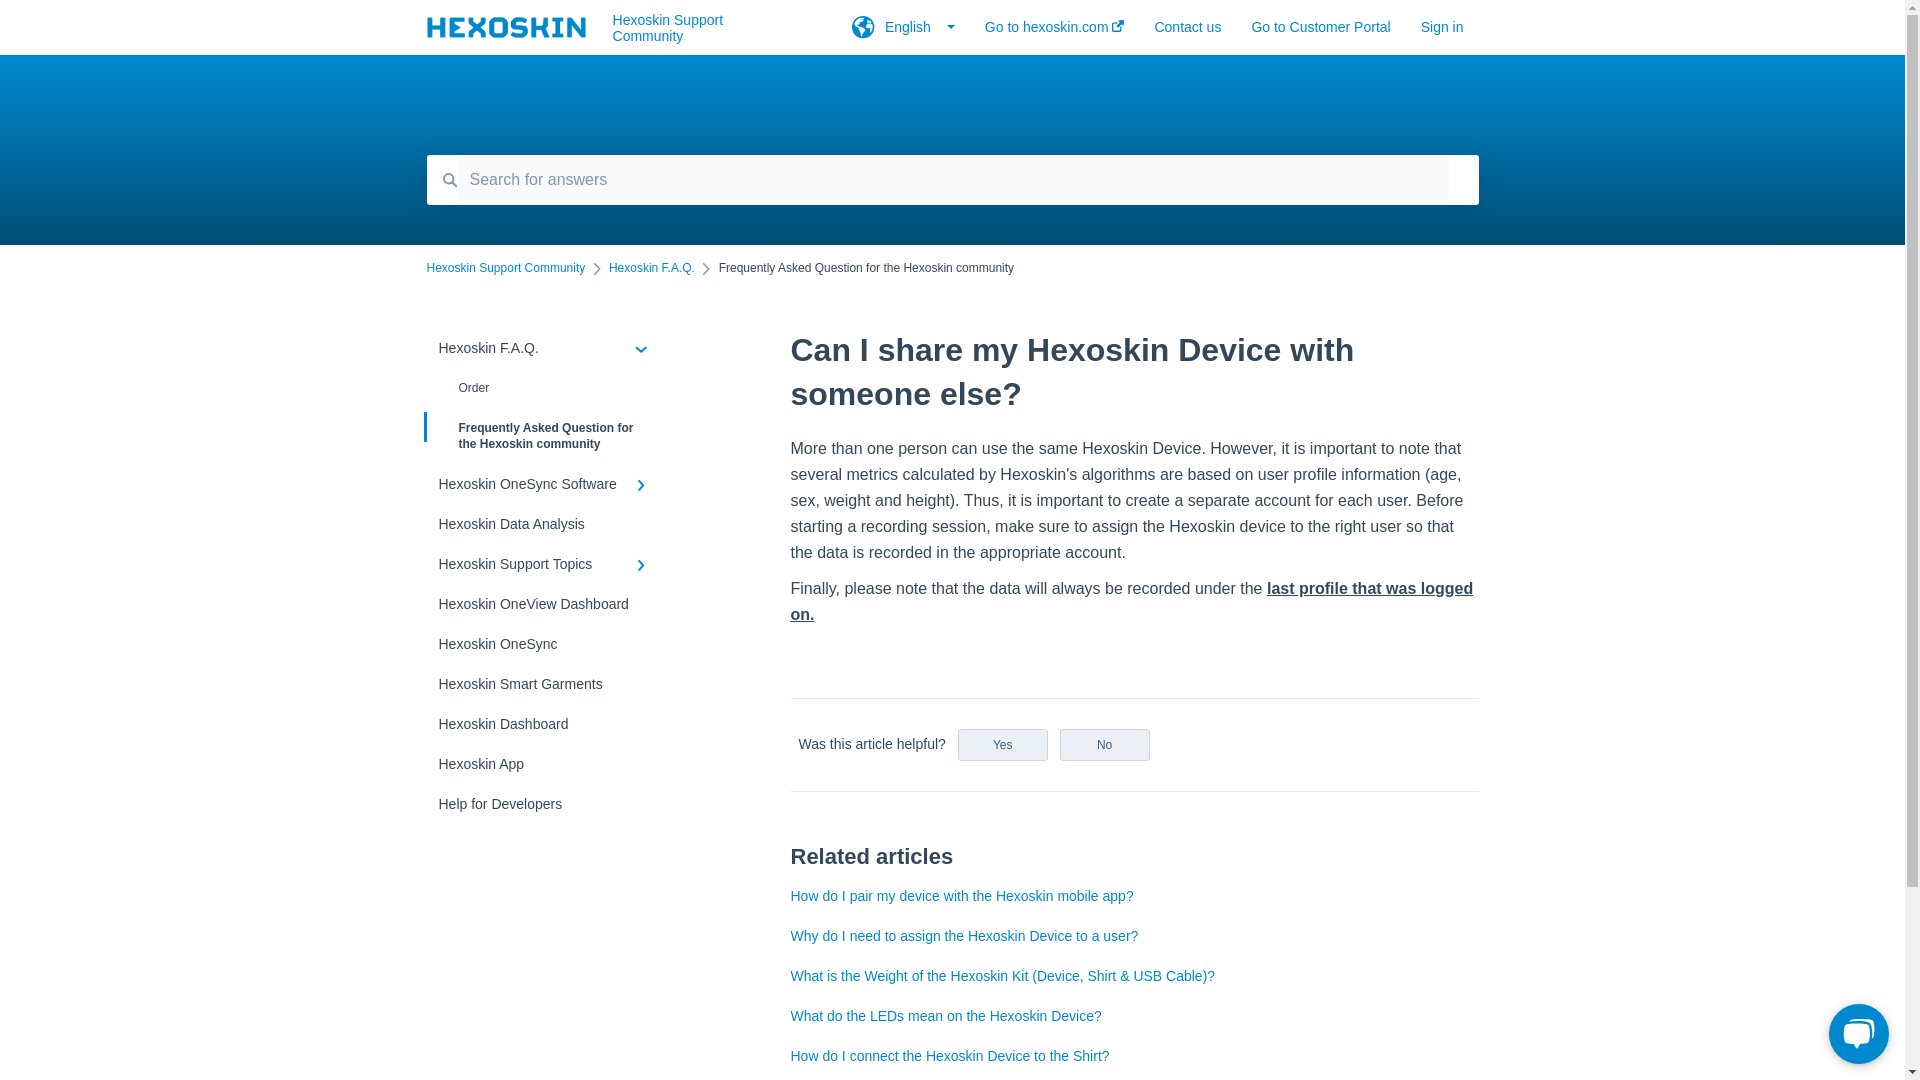 The width and height of the screenshot is (1920, 1080). Describe the element at coordinates (1320, 33) in the screenshot. I see `Go to Customer Portal` at that location.